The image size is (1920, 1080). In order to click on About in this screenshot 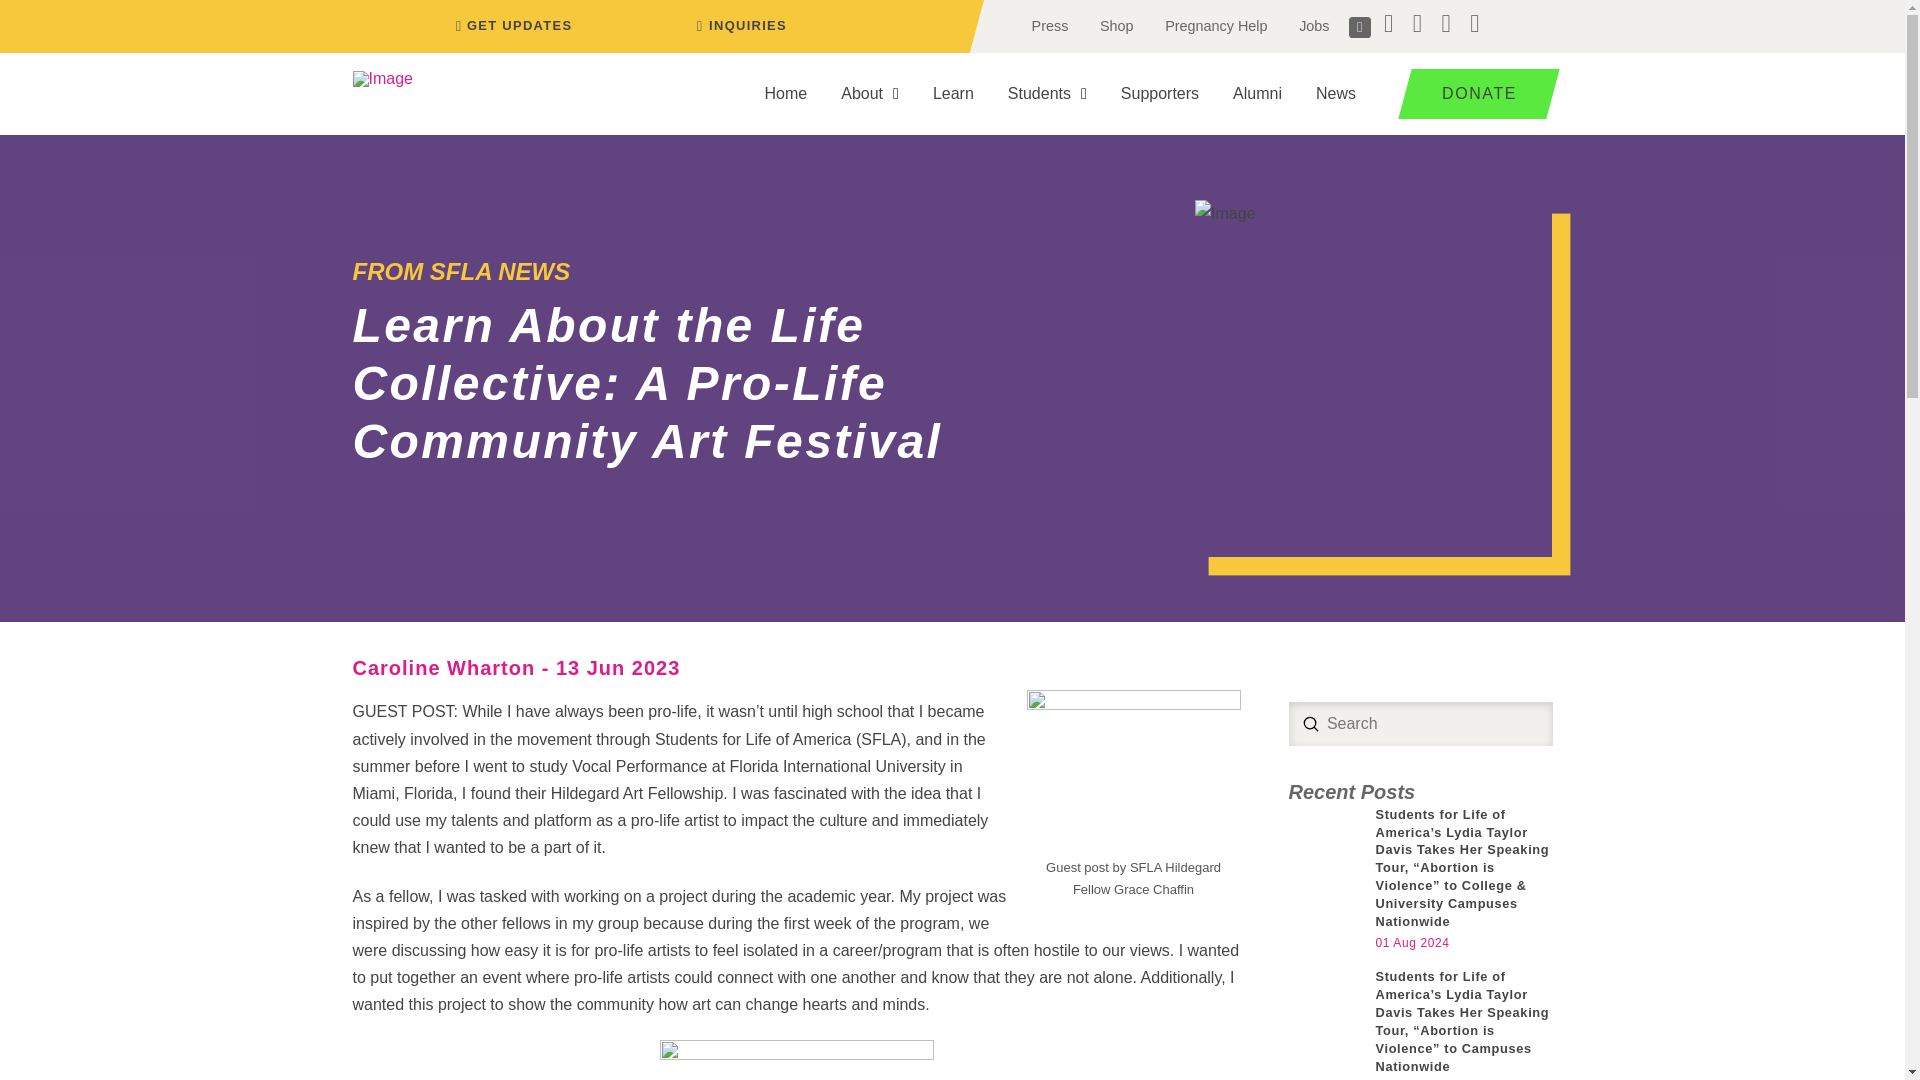, I will do `click(869, 94)`.